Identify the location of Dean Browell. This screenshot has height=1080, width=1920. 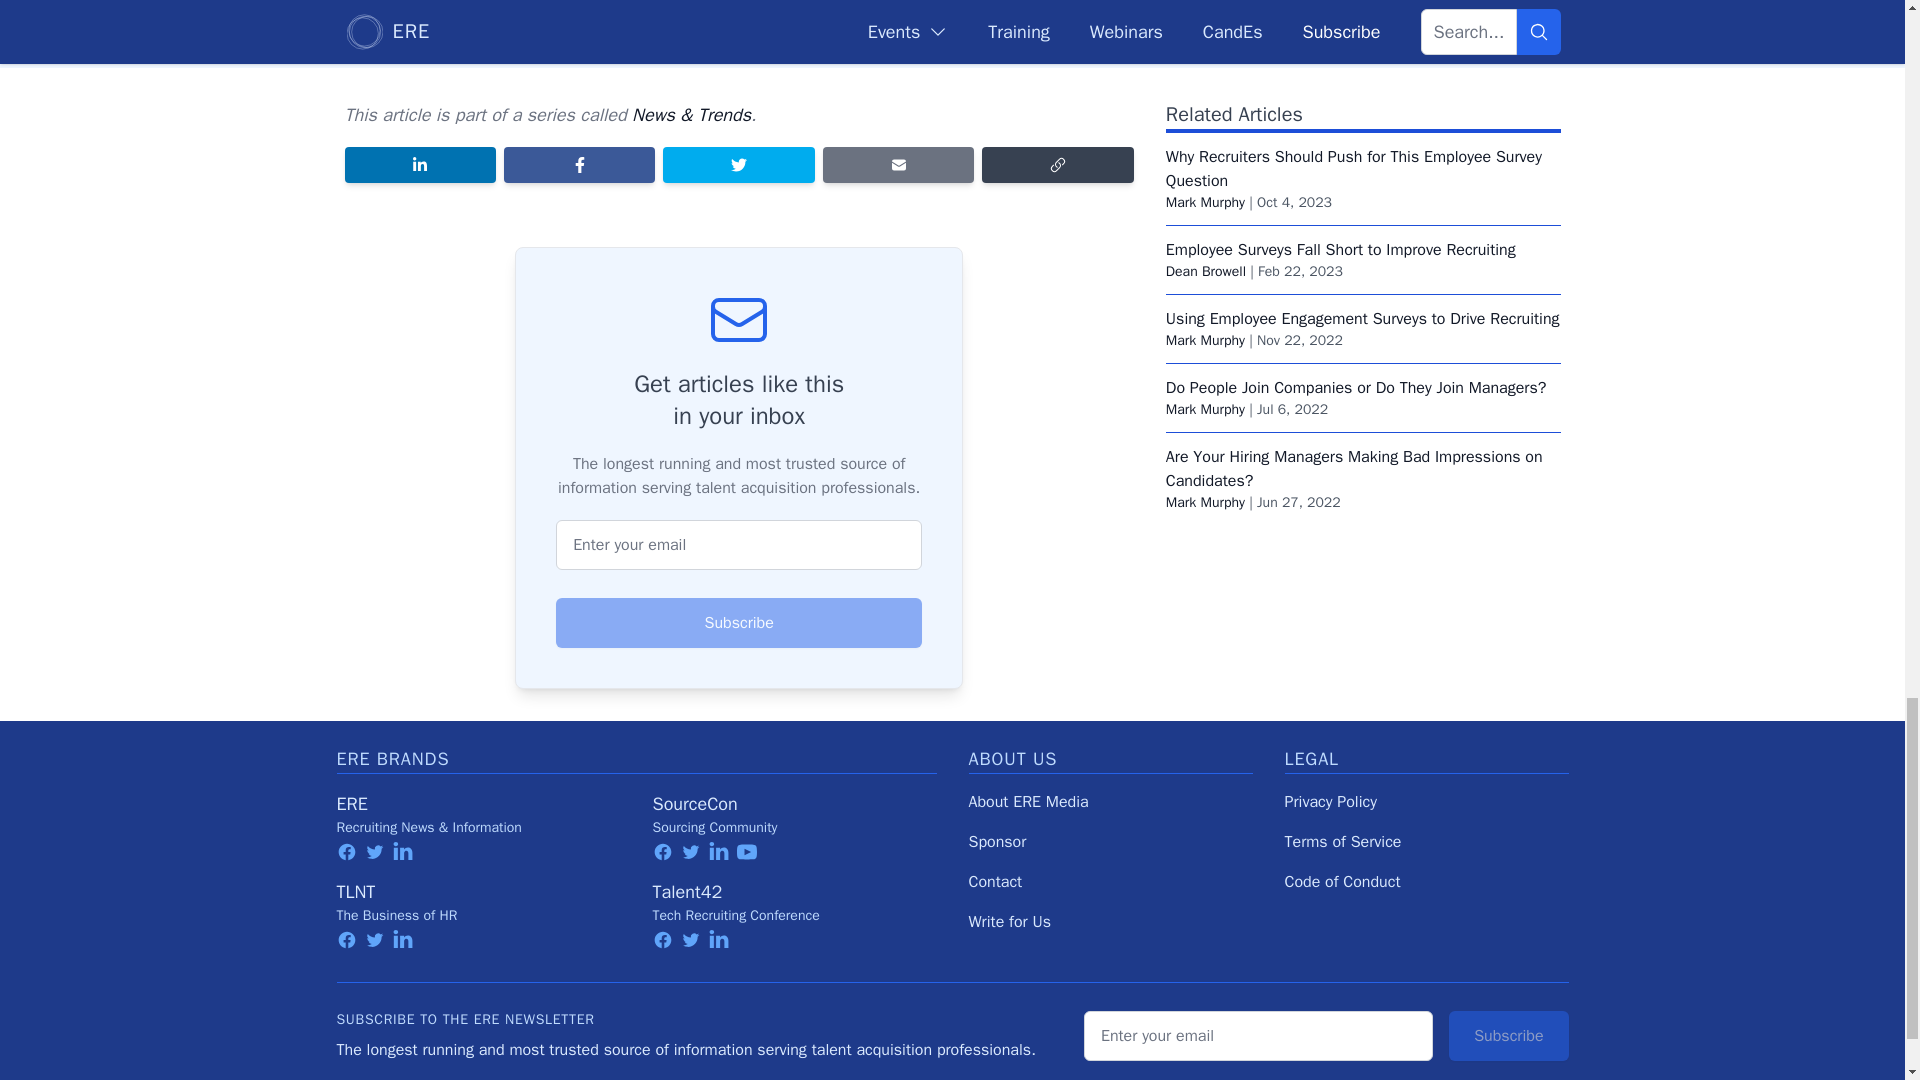
(1206, 190).